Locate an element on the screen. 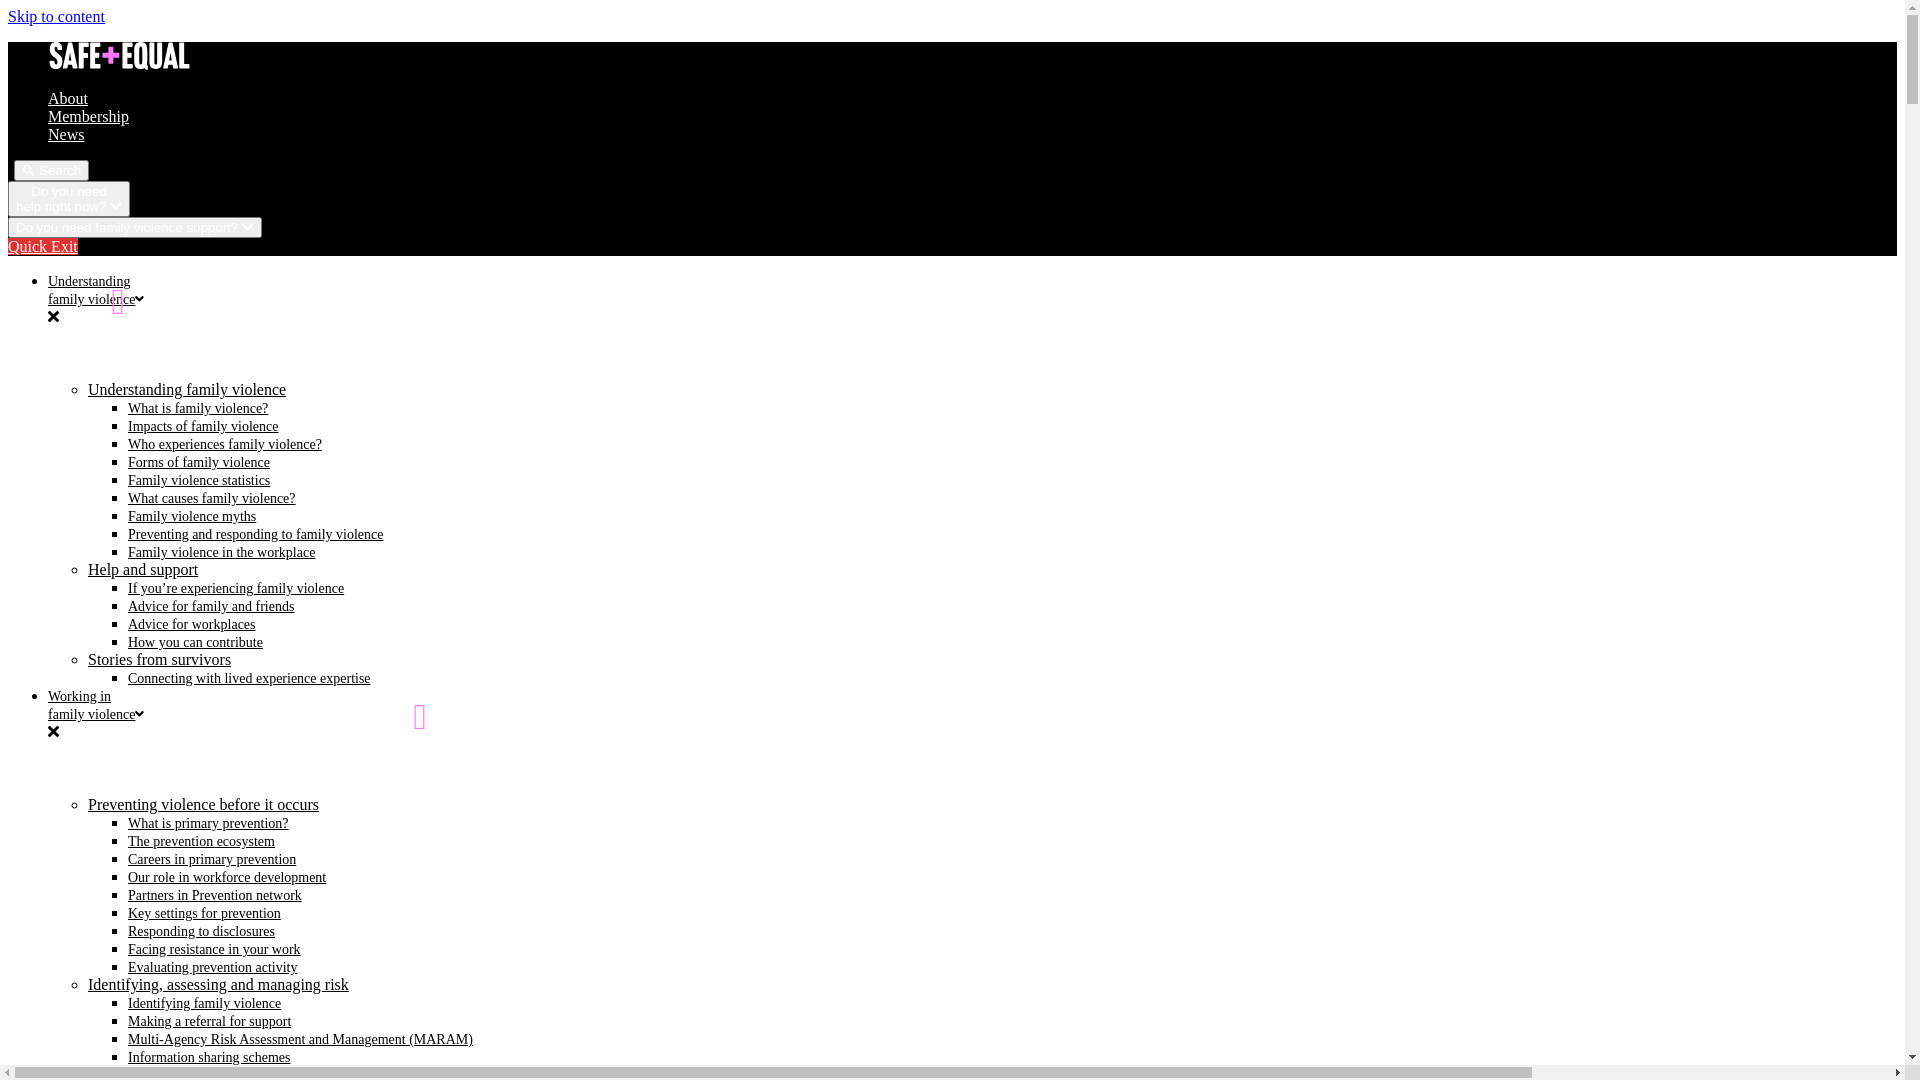  Family violence statistics is located at coordinates (199, 480).